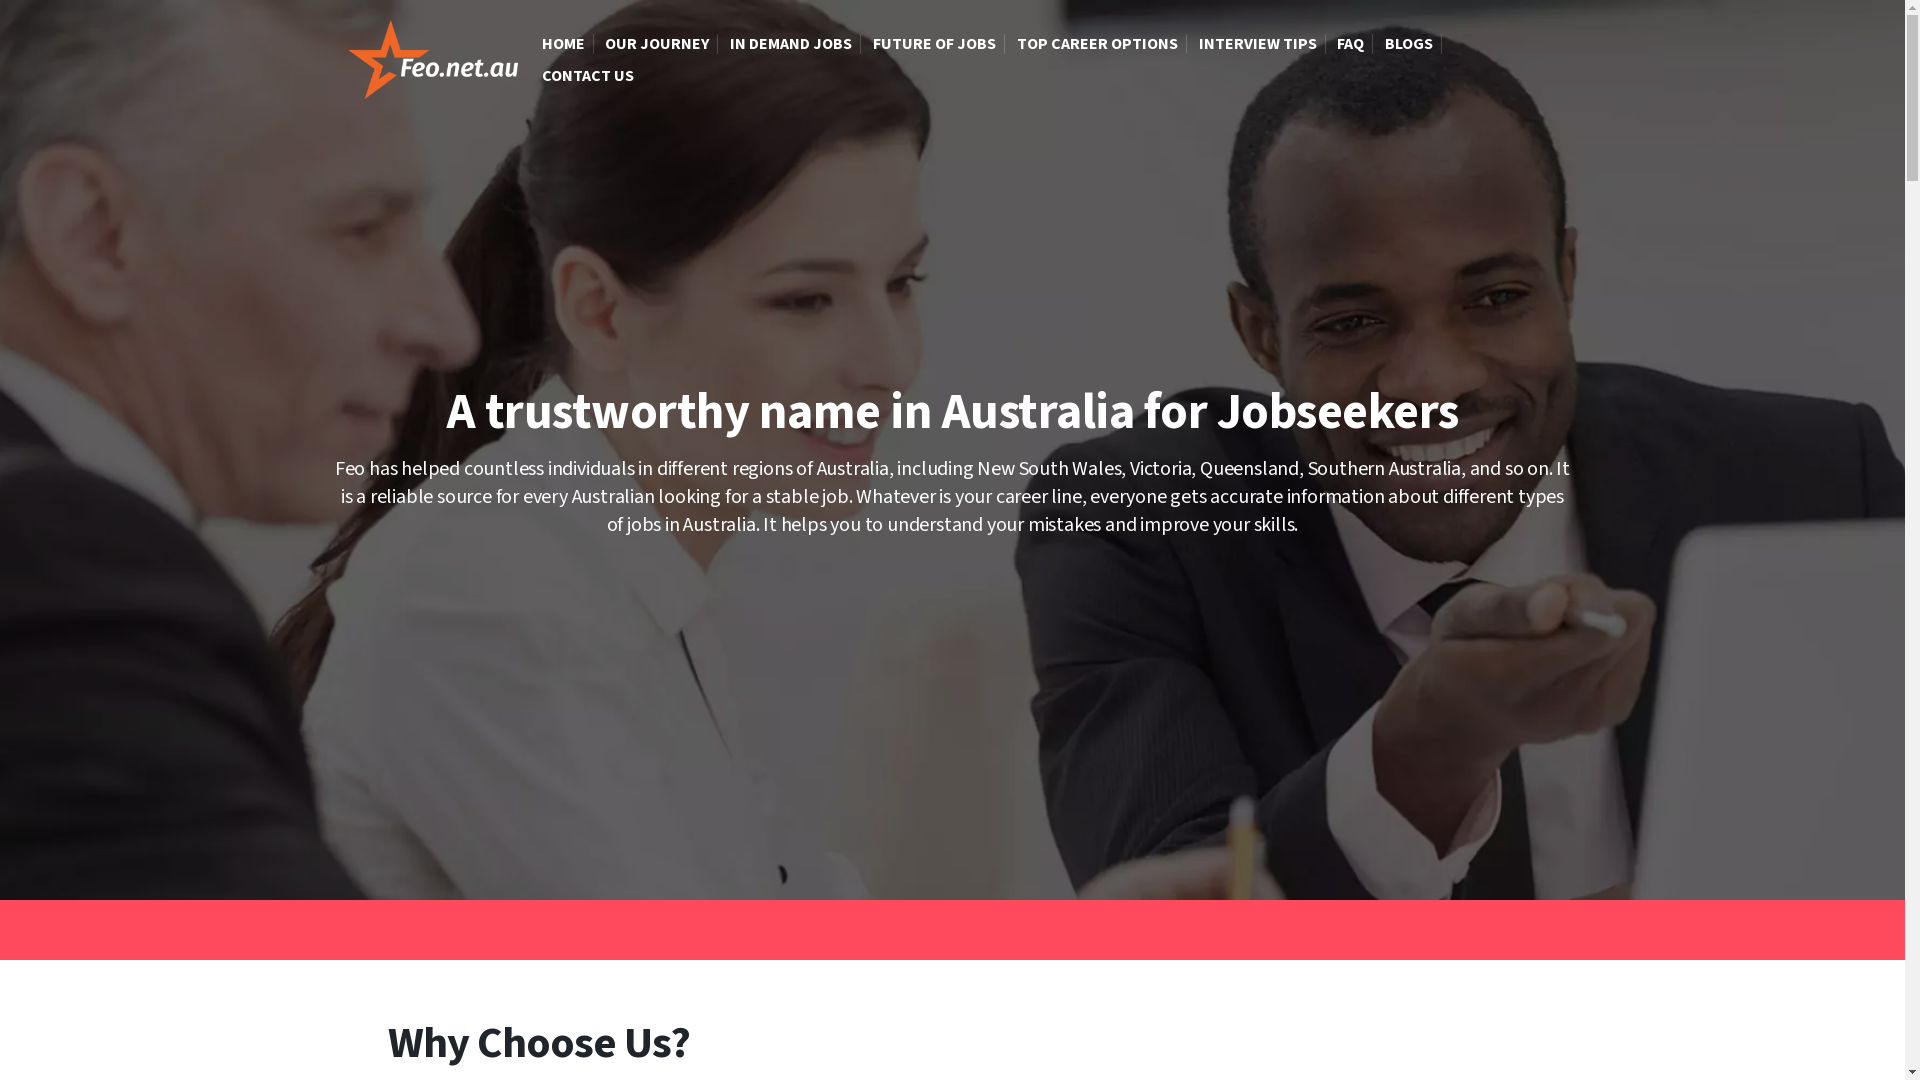  I want to click on HOME, so click(562, 44).